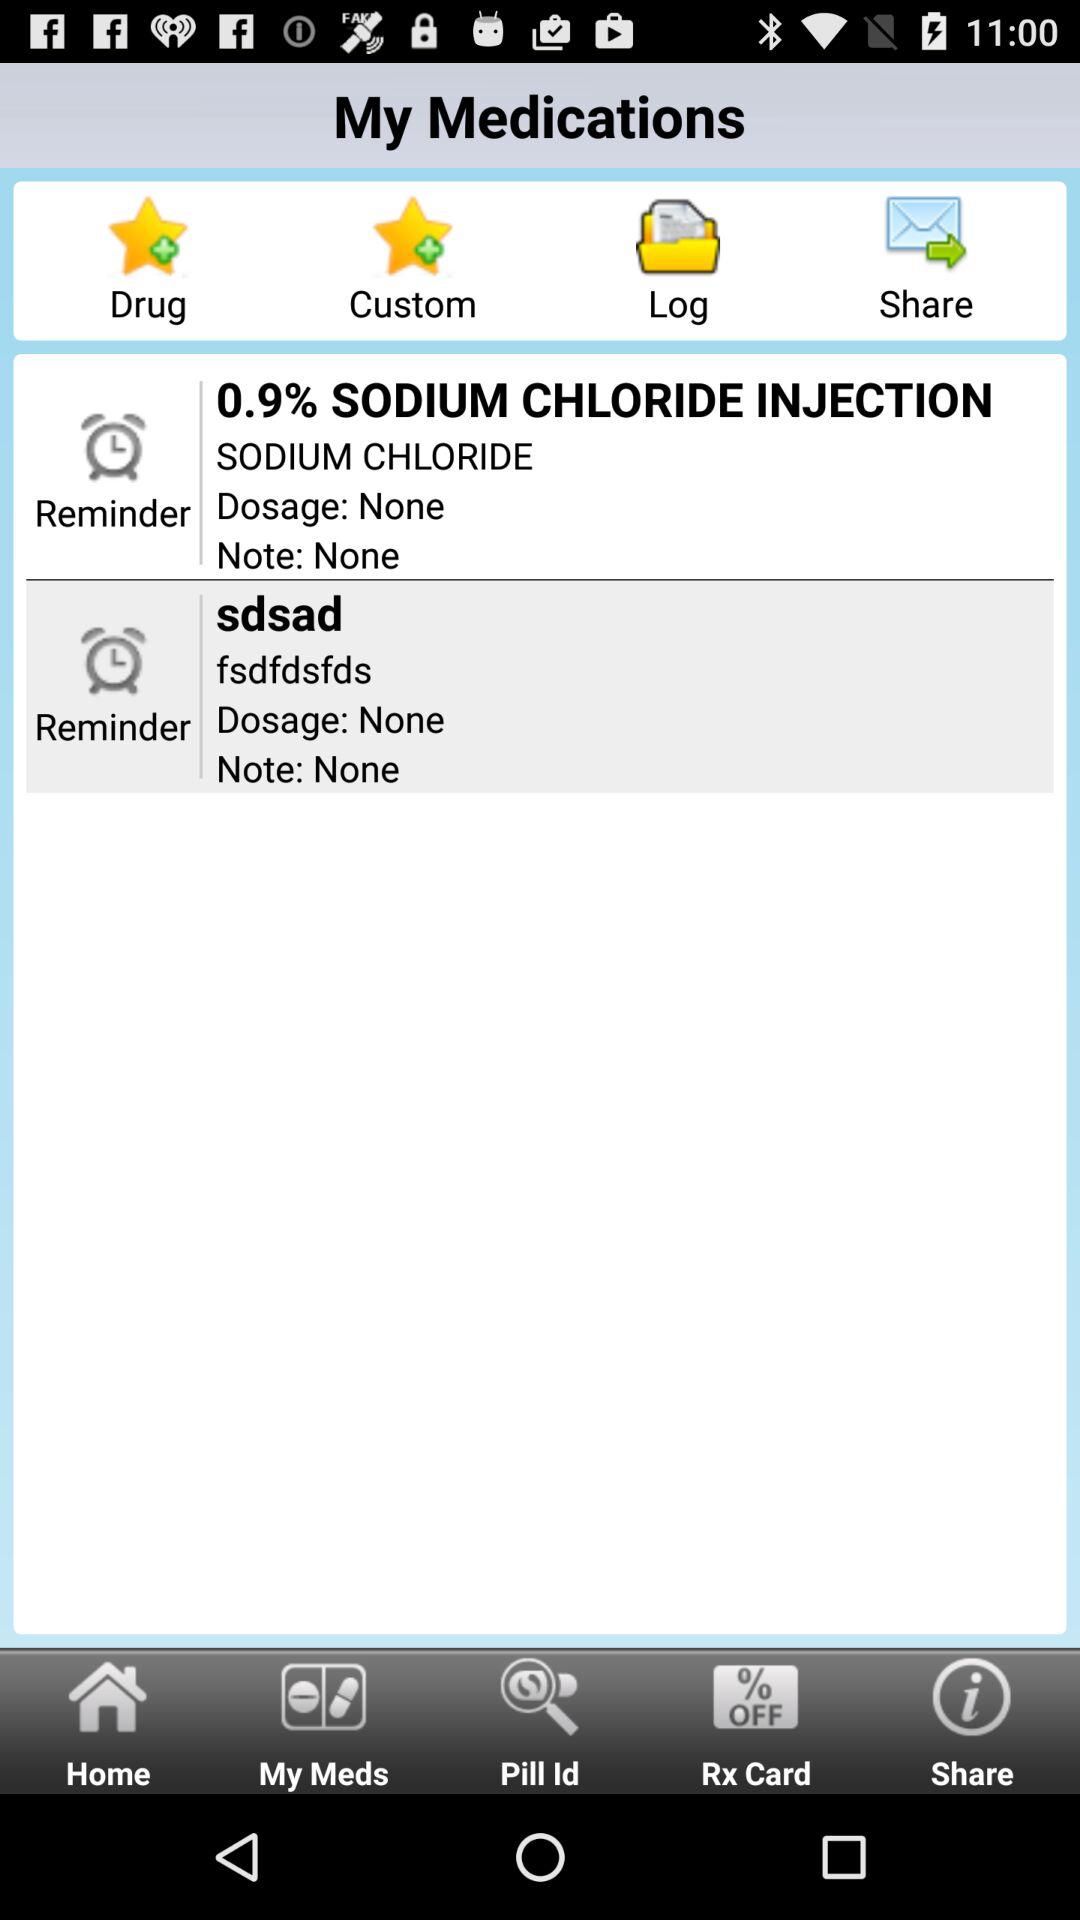 This screenshot has width=1080, height=1920. I want to click on turn off the app below note: none item, so click(540, 1720).